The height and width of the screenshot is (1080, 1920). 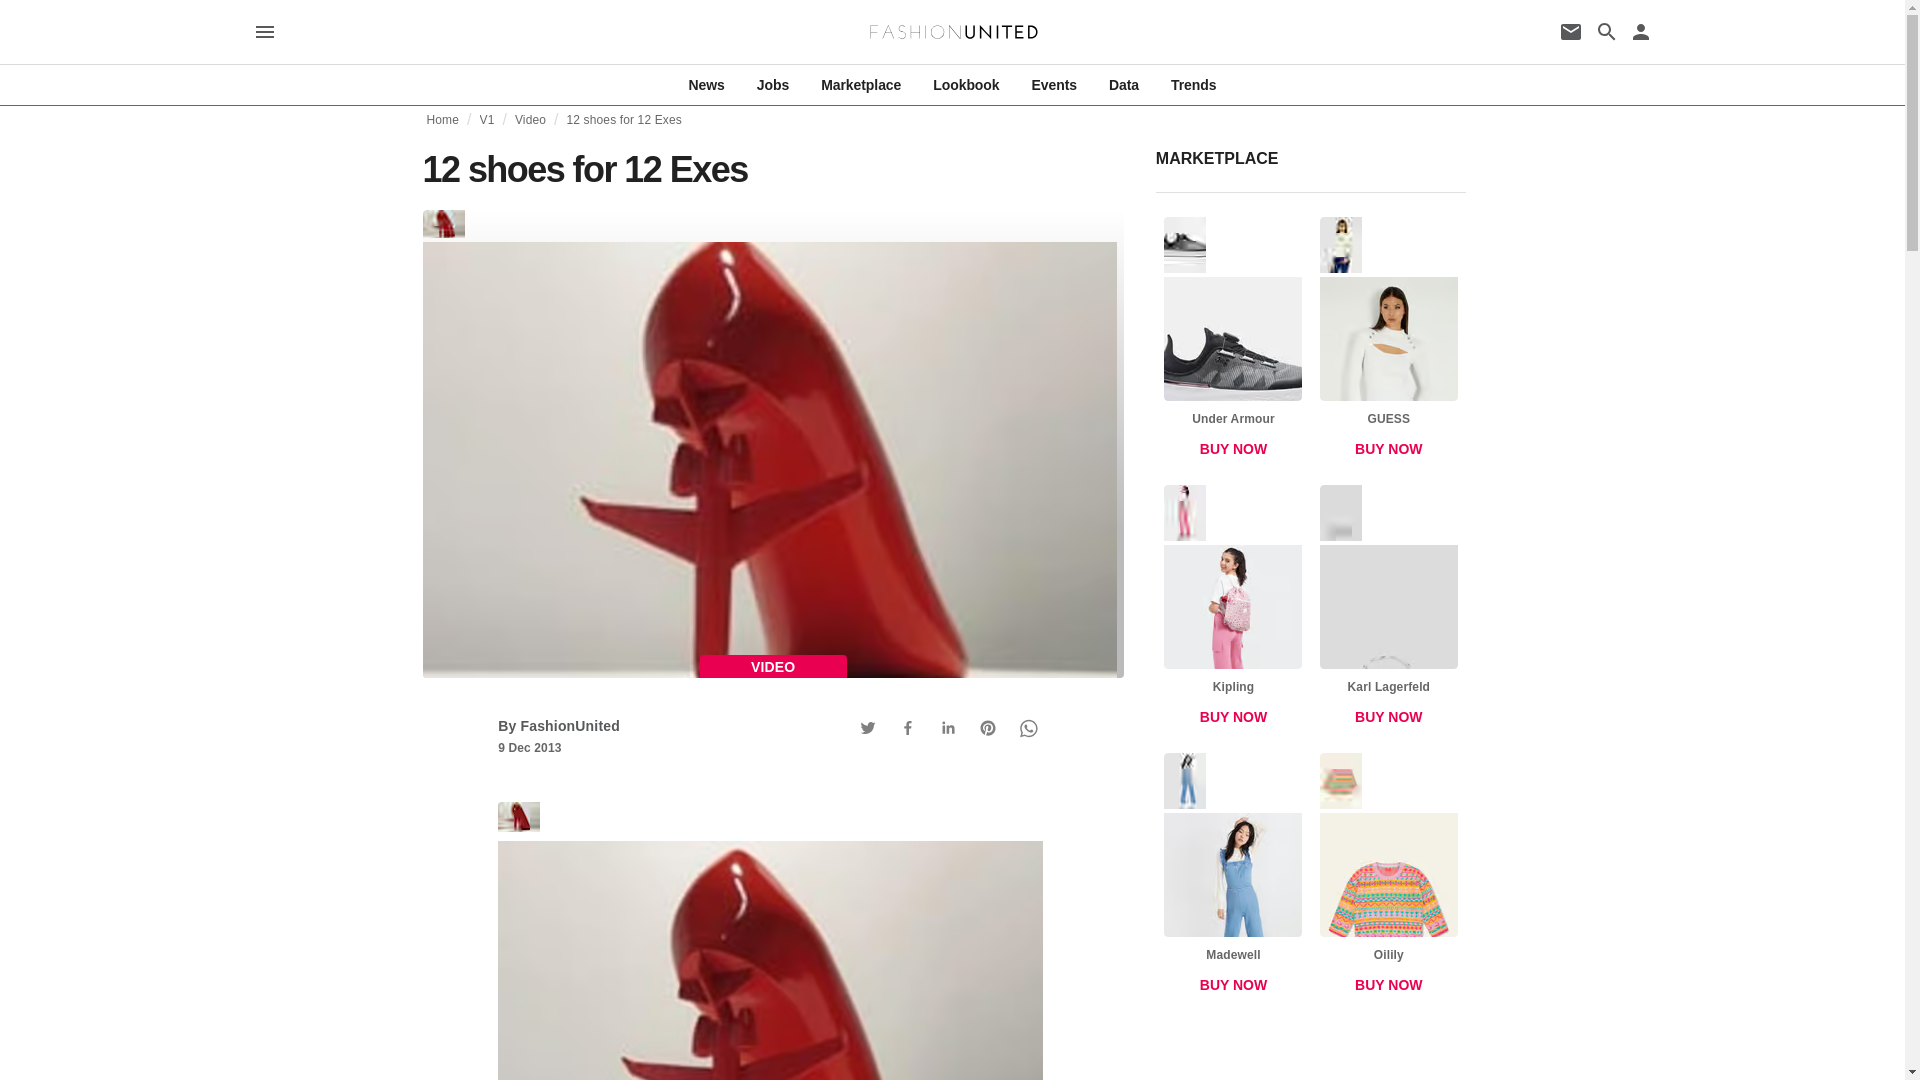 I want to click on BUY NOW, so click(x=1233, y=448).